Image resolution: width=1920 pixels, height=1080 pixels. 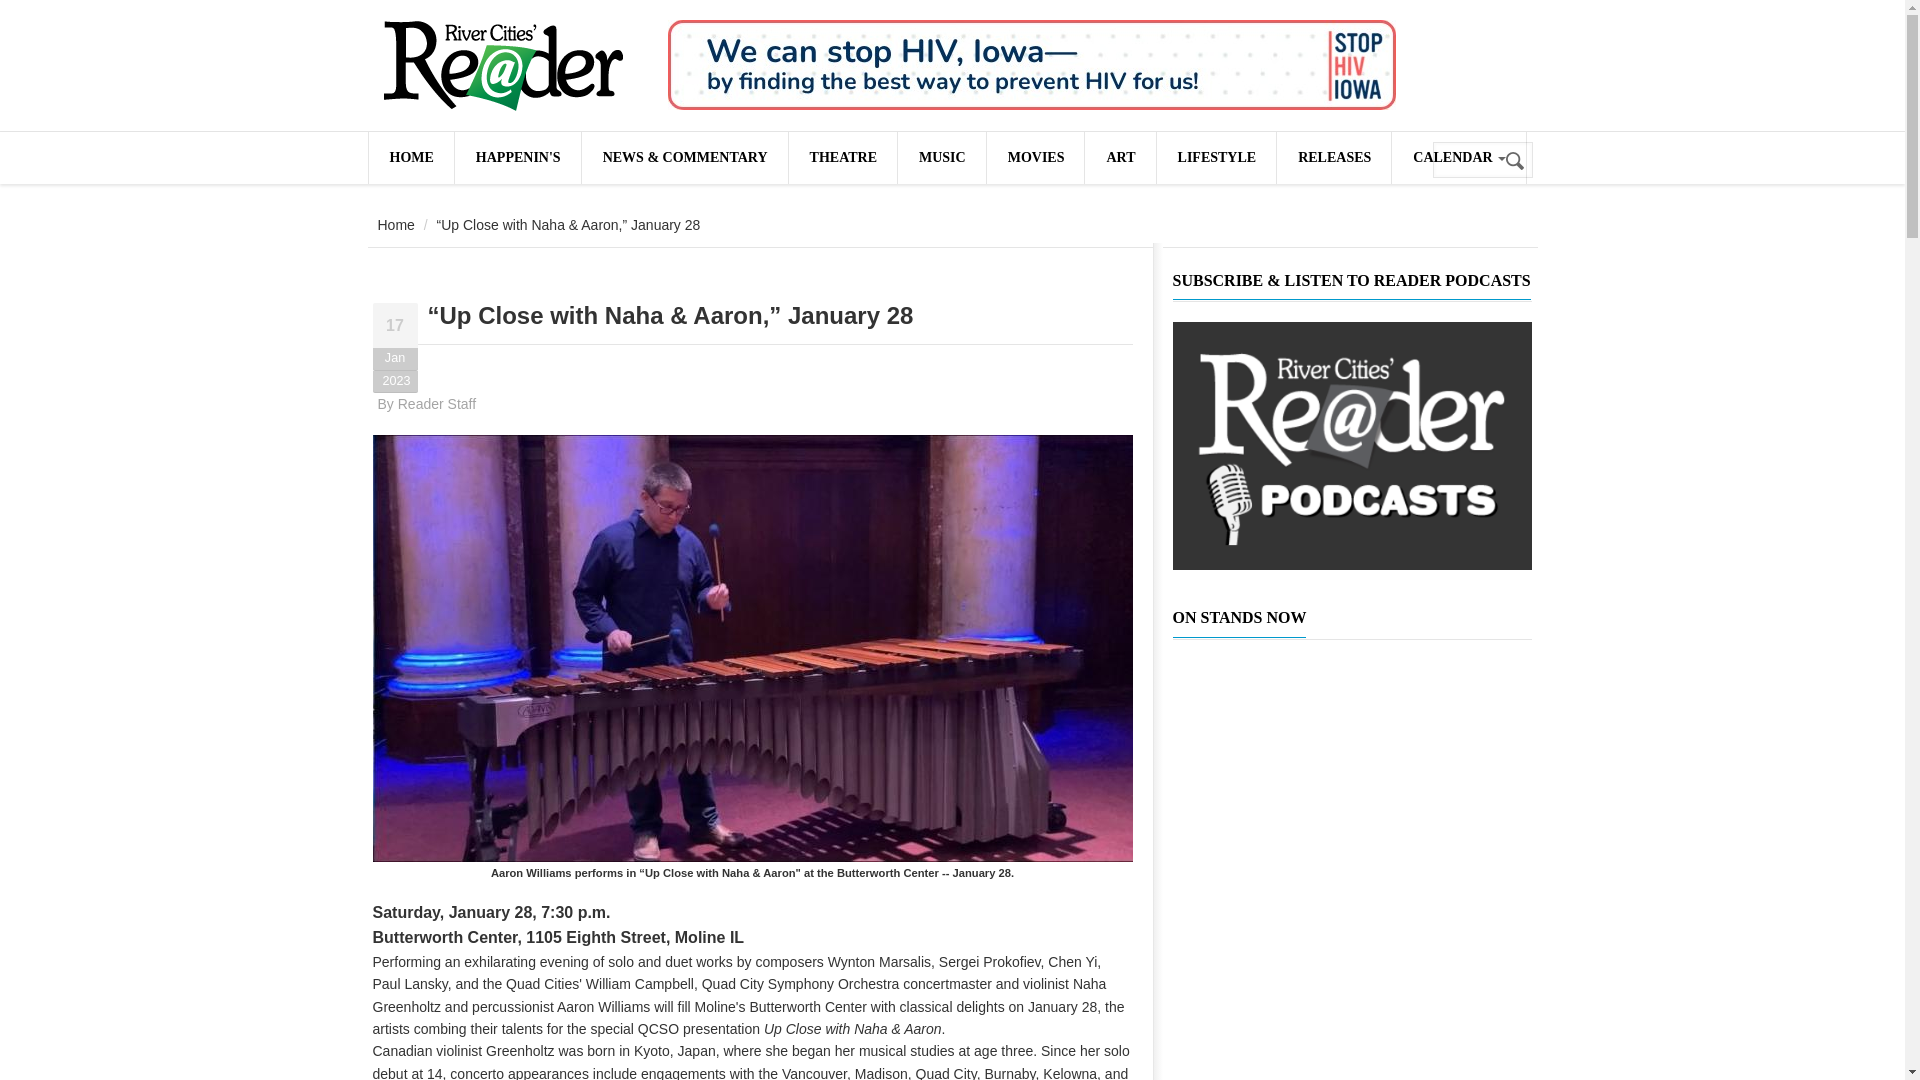 I want to click on Home, so click(x=396, y=225).